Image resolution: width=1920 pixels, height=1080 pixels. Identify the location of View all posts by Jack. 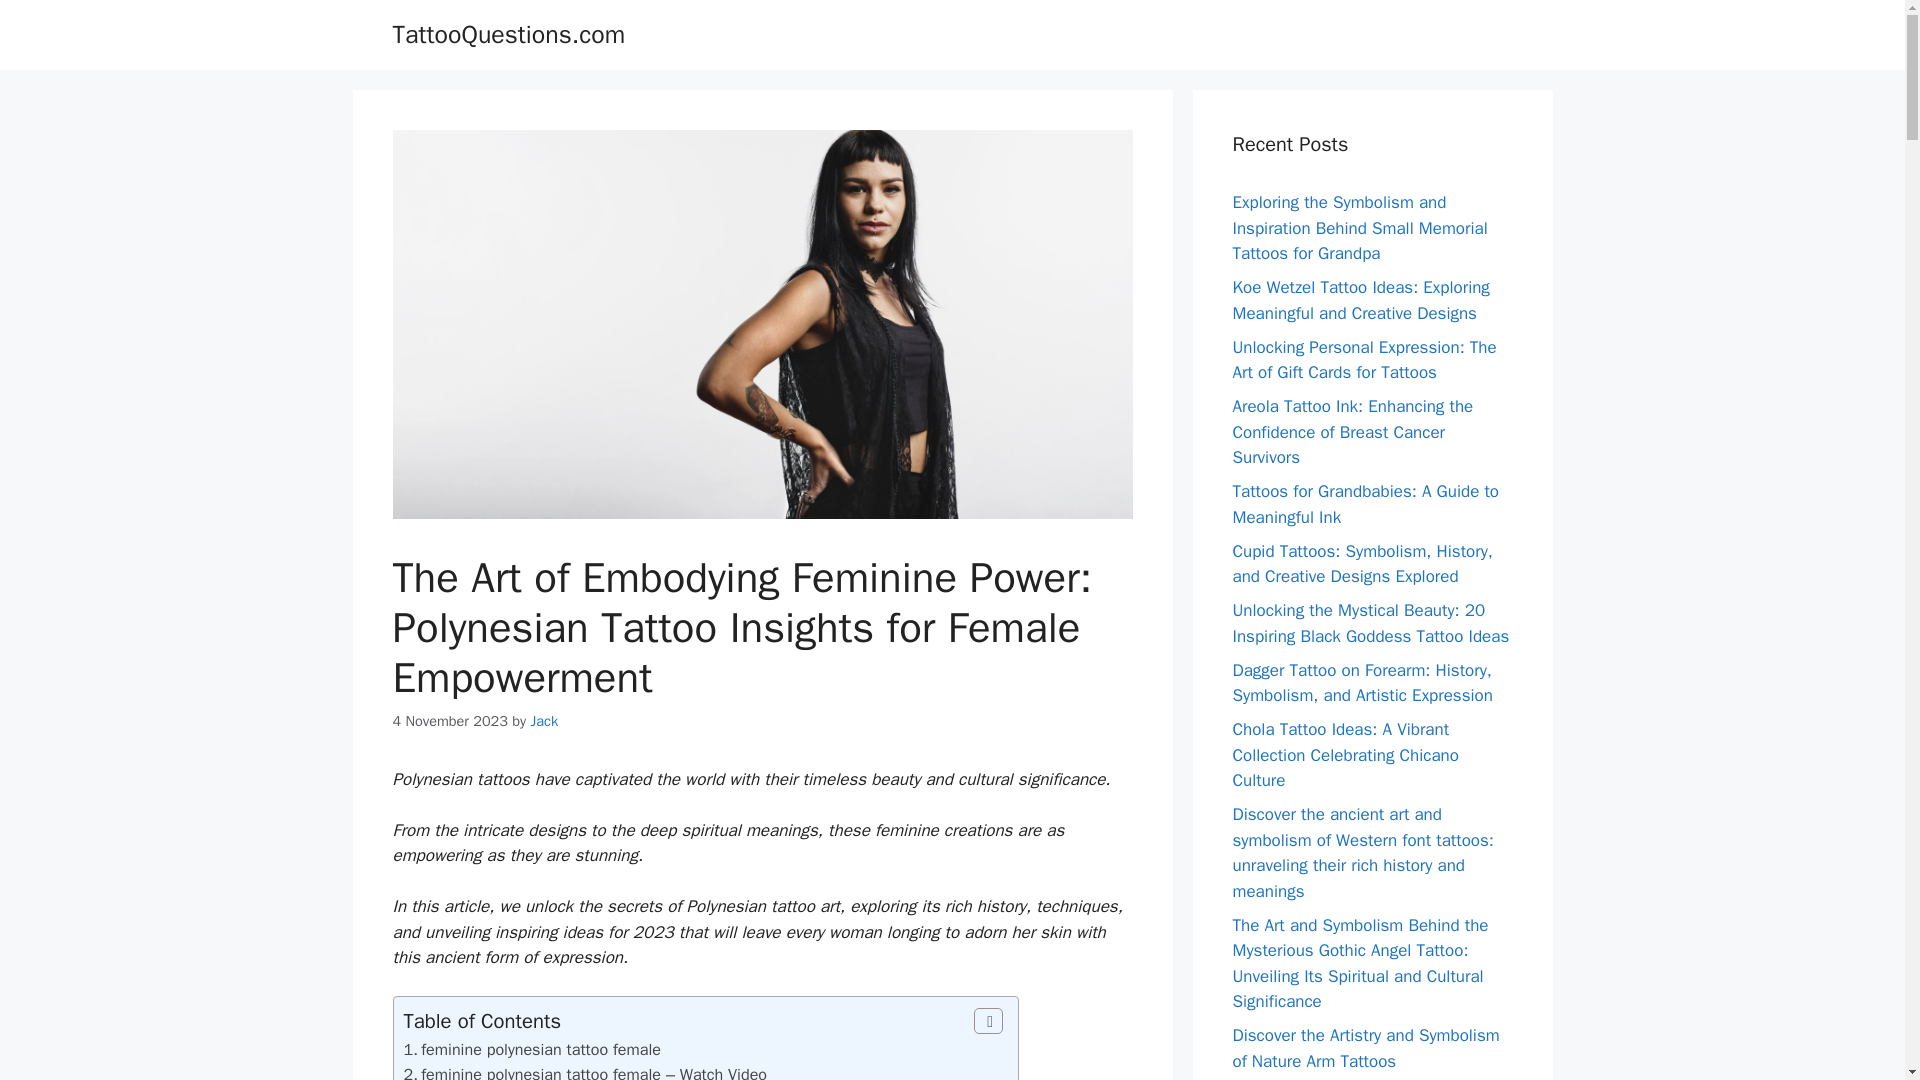
(544, 720).